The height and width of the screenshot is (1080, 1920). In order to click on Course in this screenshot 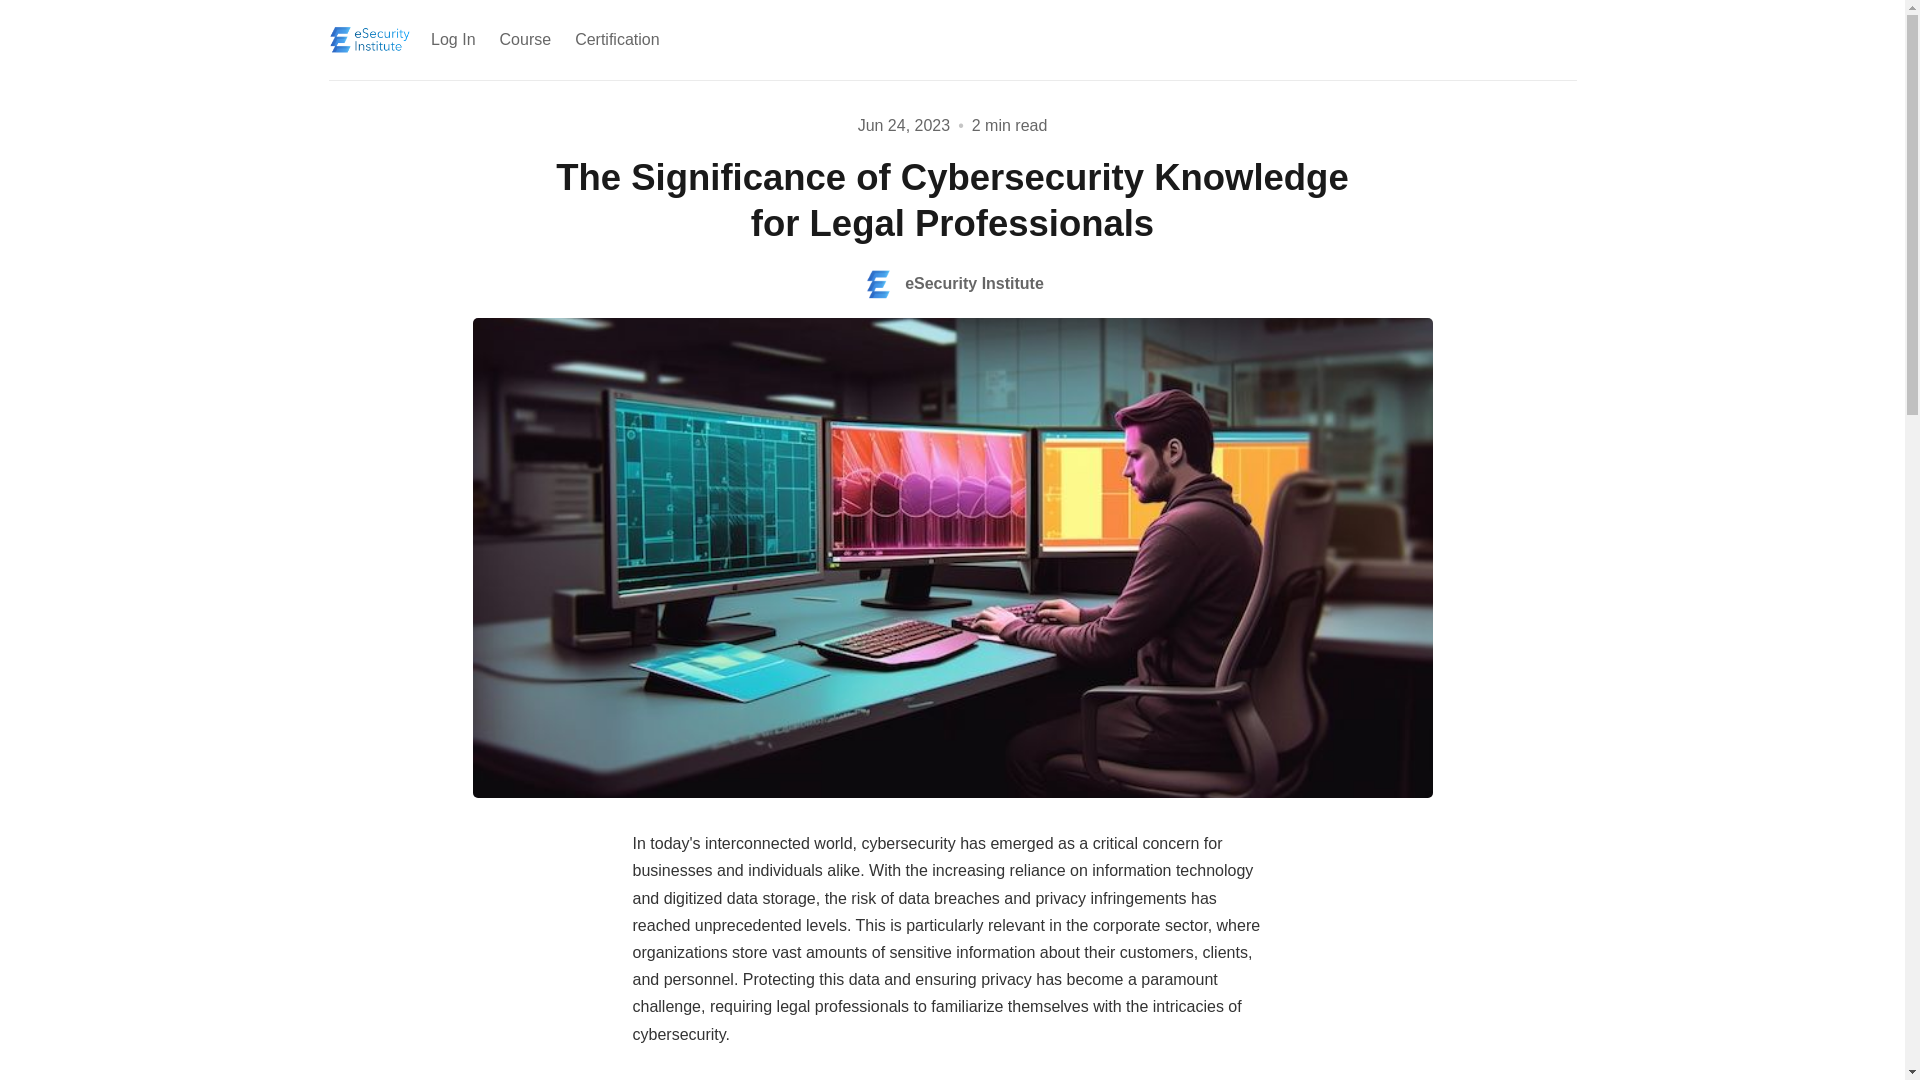, I will do `click(526, 39)`.